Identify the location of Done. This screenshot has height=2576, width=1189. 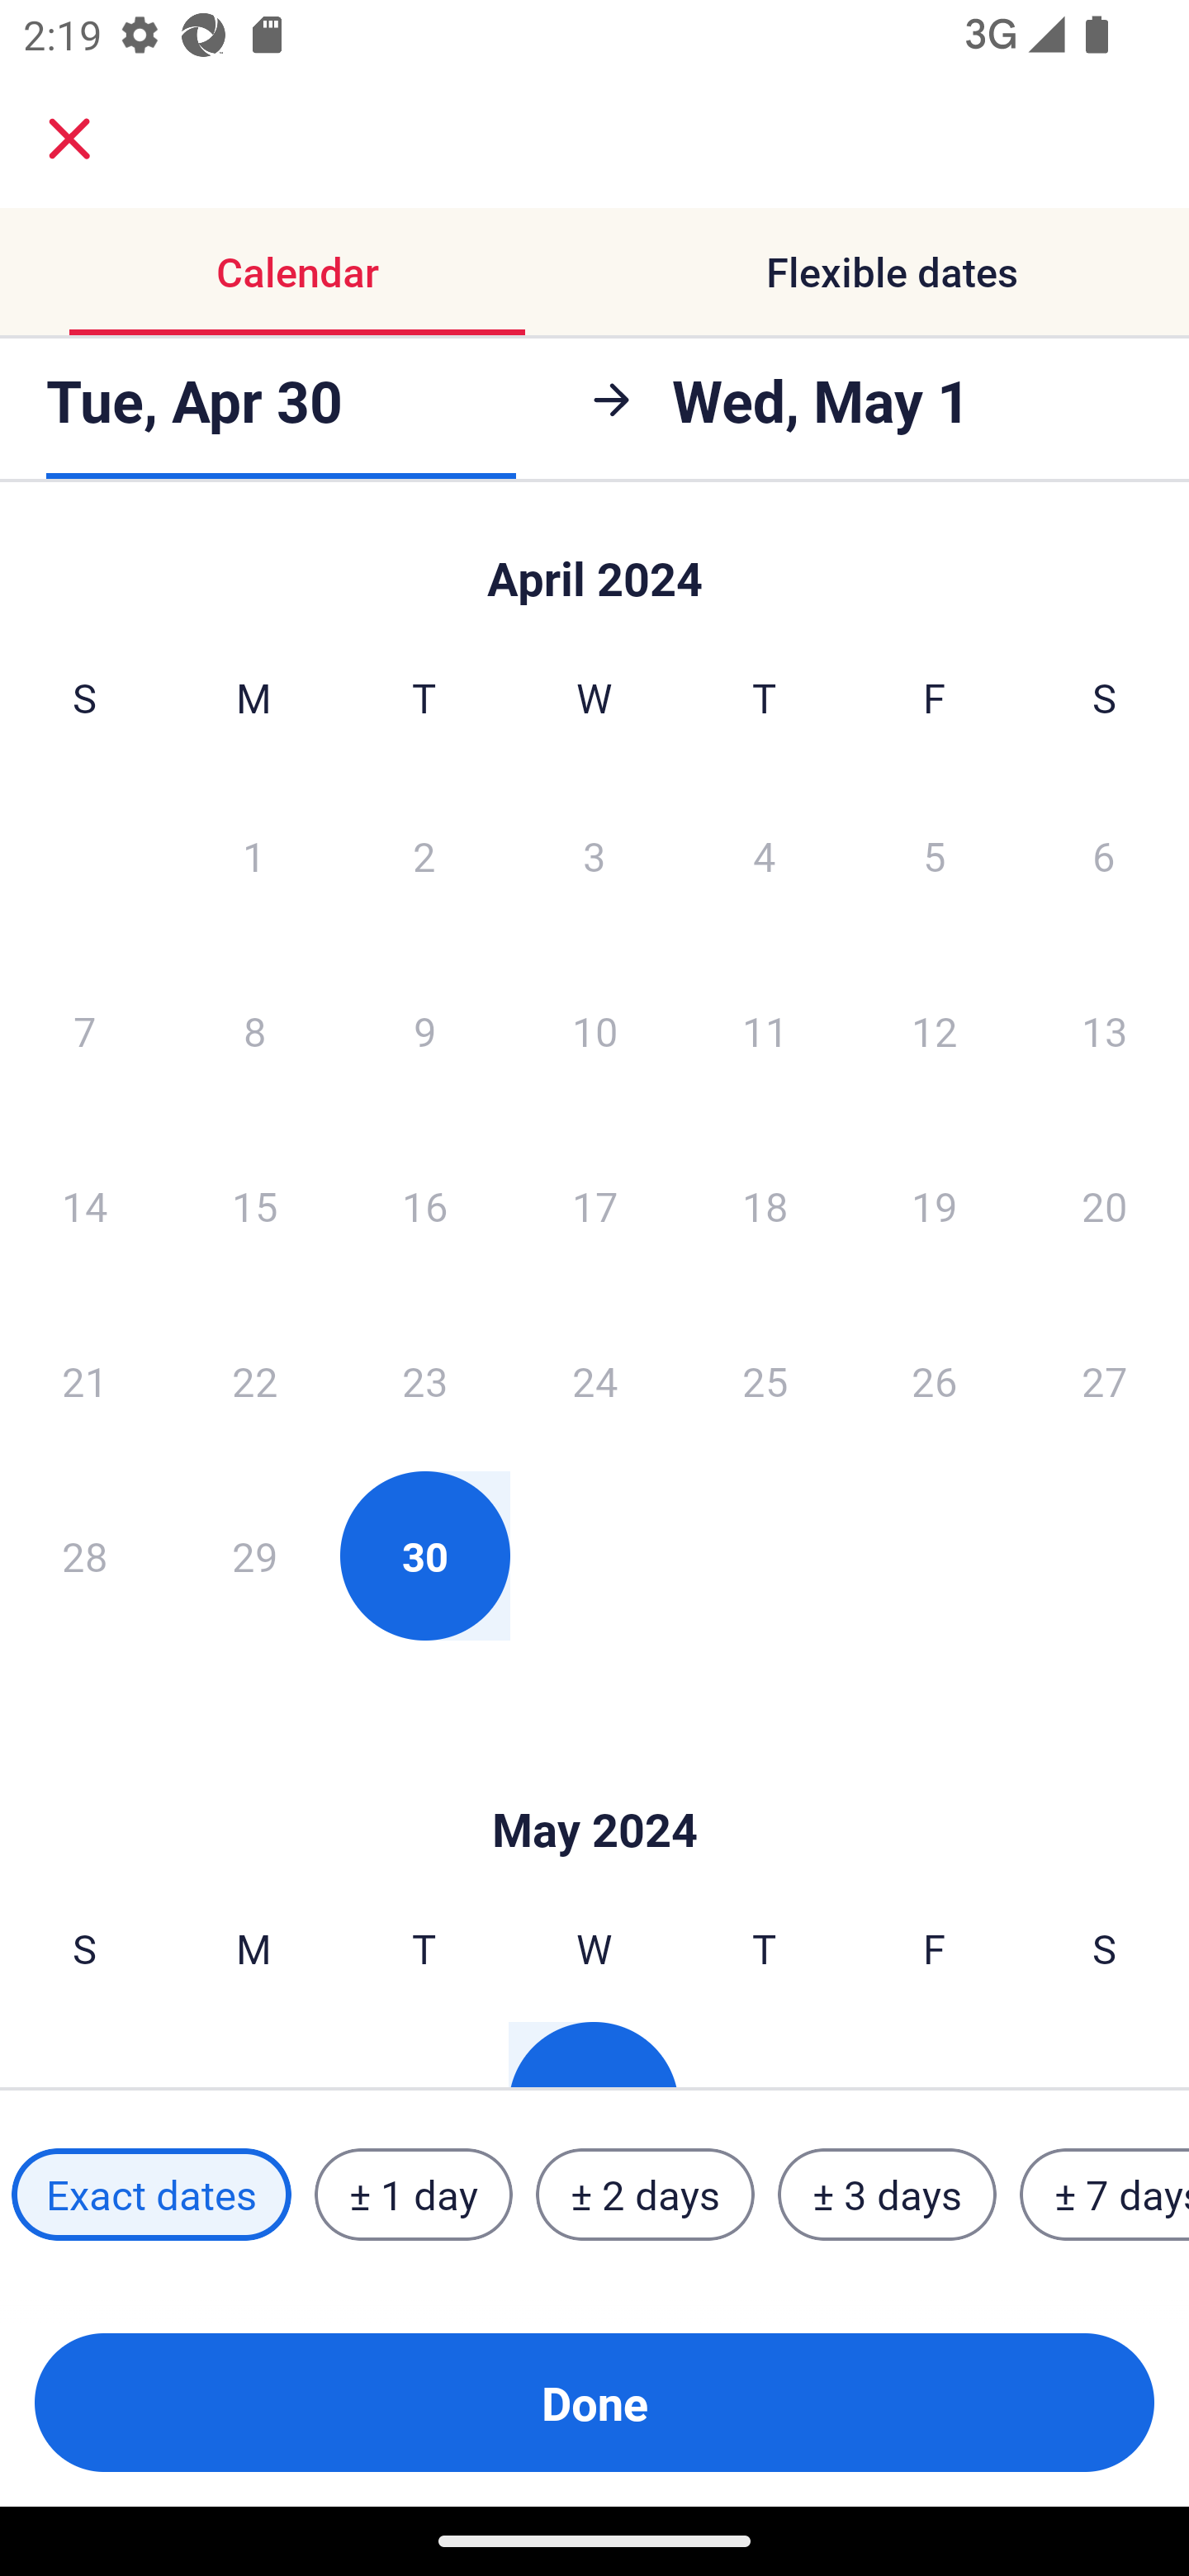
(594, 2403).